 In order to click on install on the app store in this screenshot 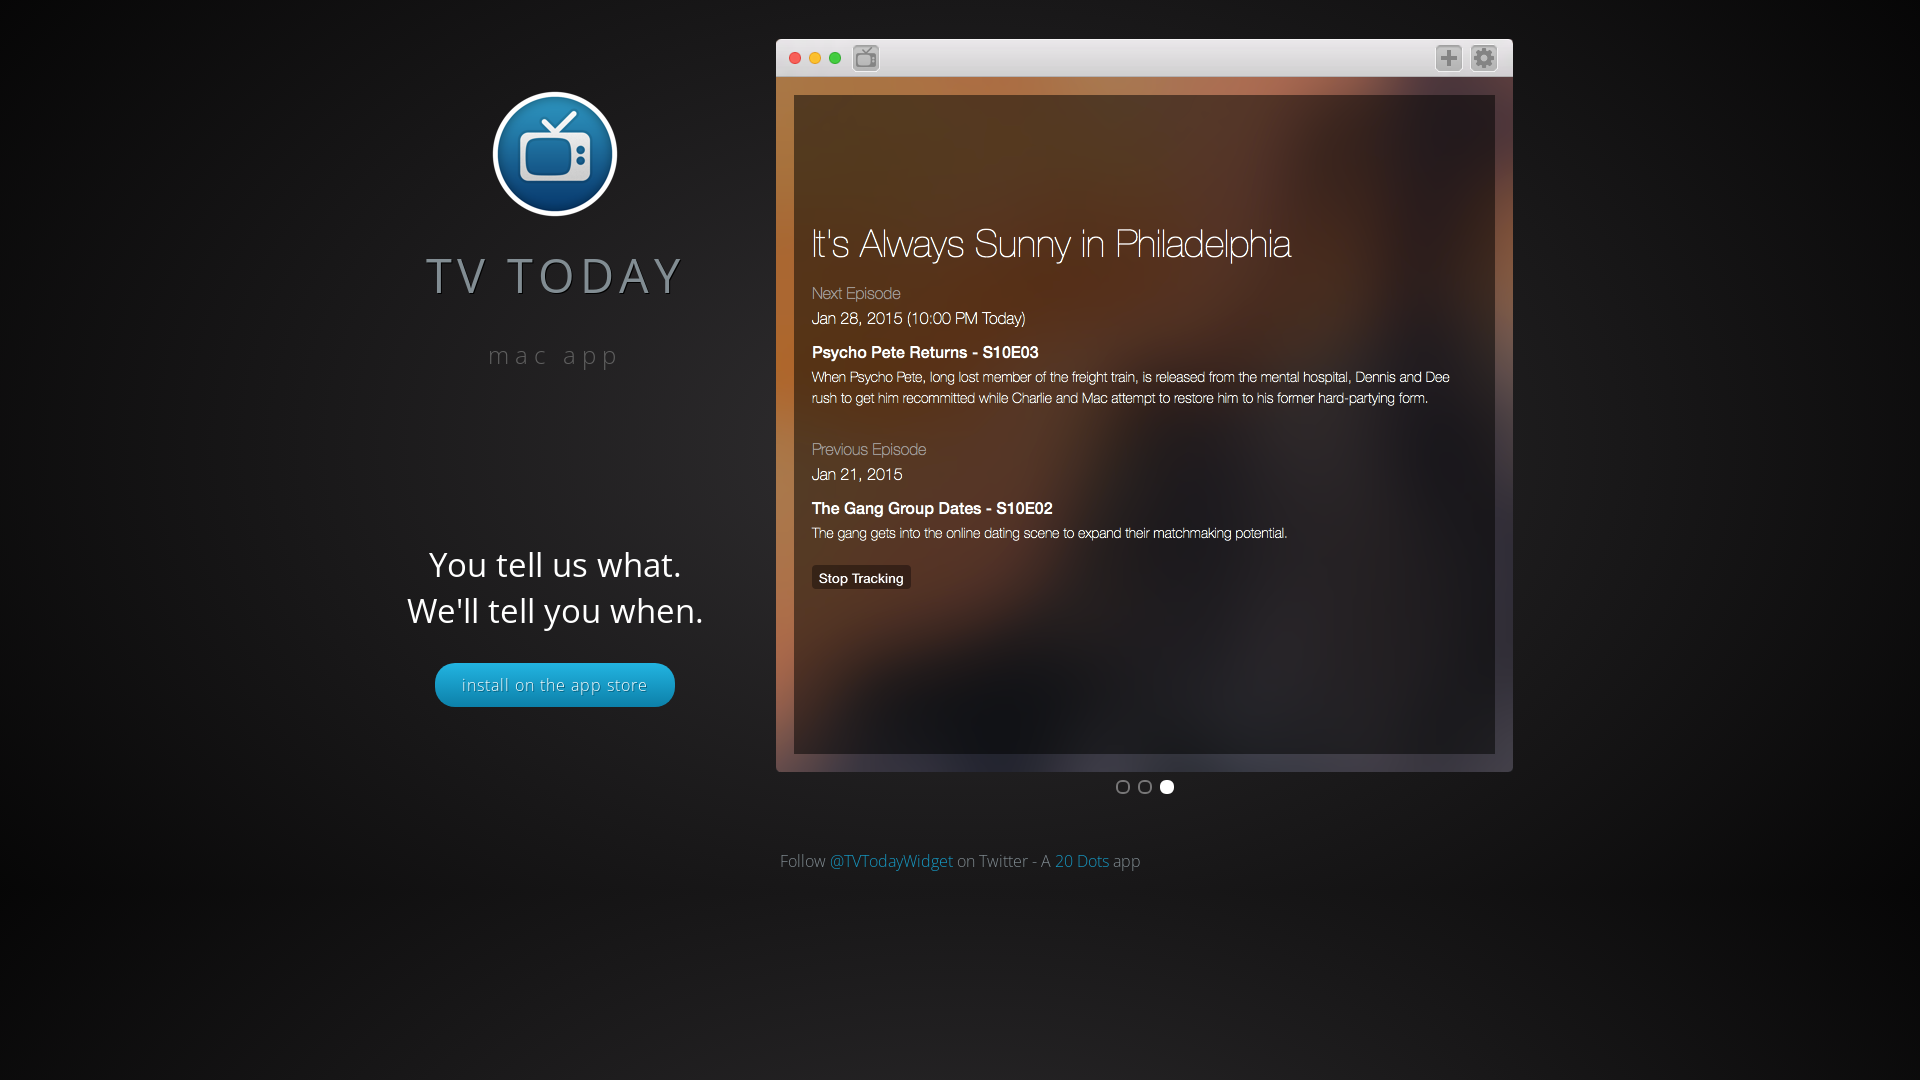, I will do `click(555, 685)`.